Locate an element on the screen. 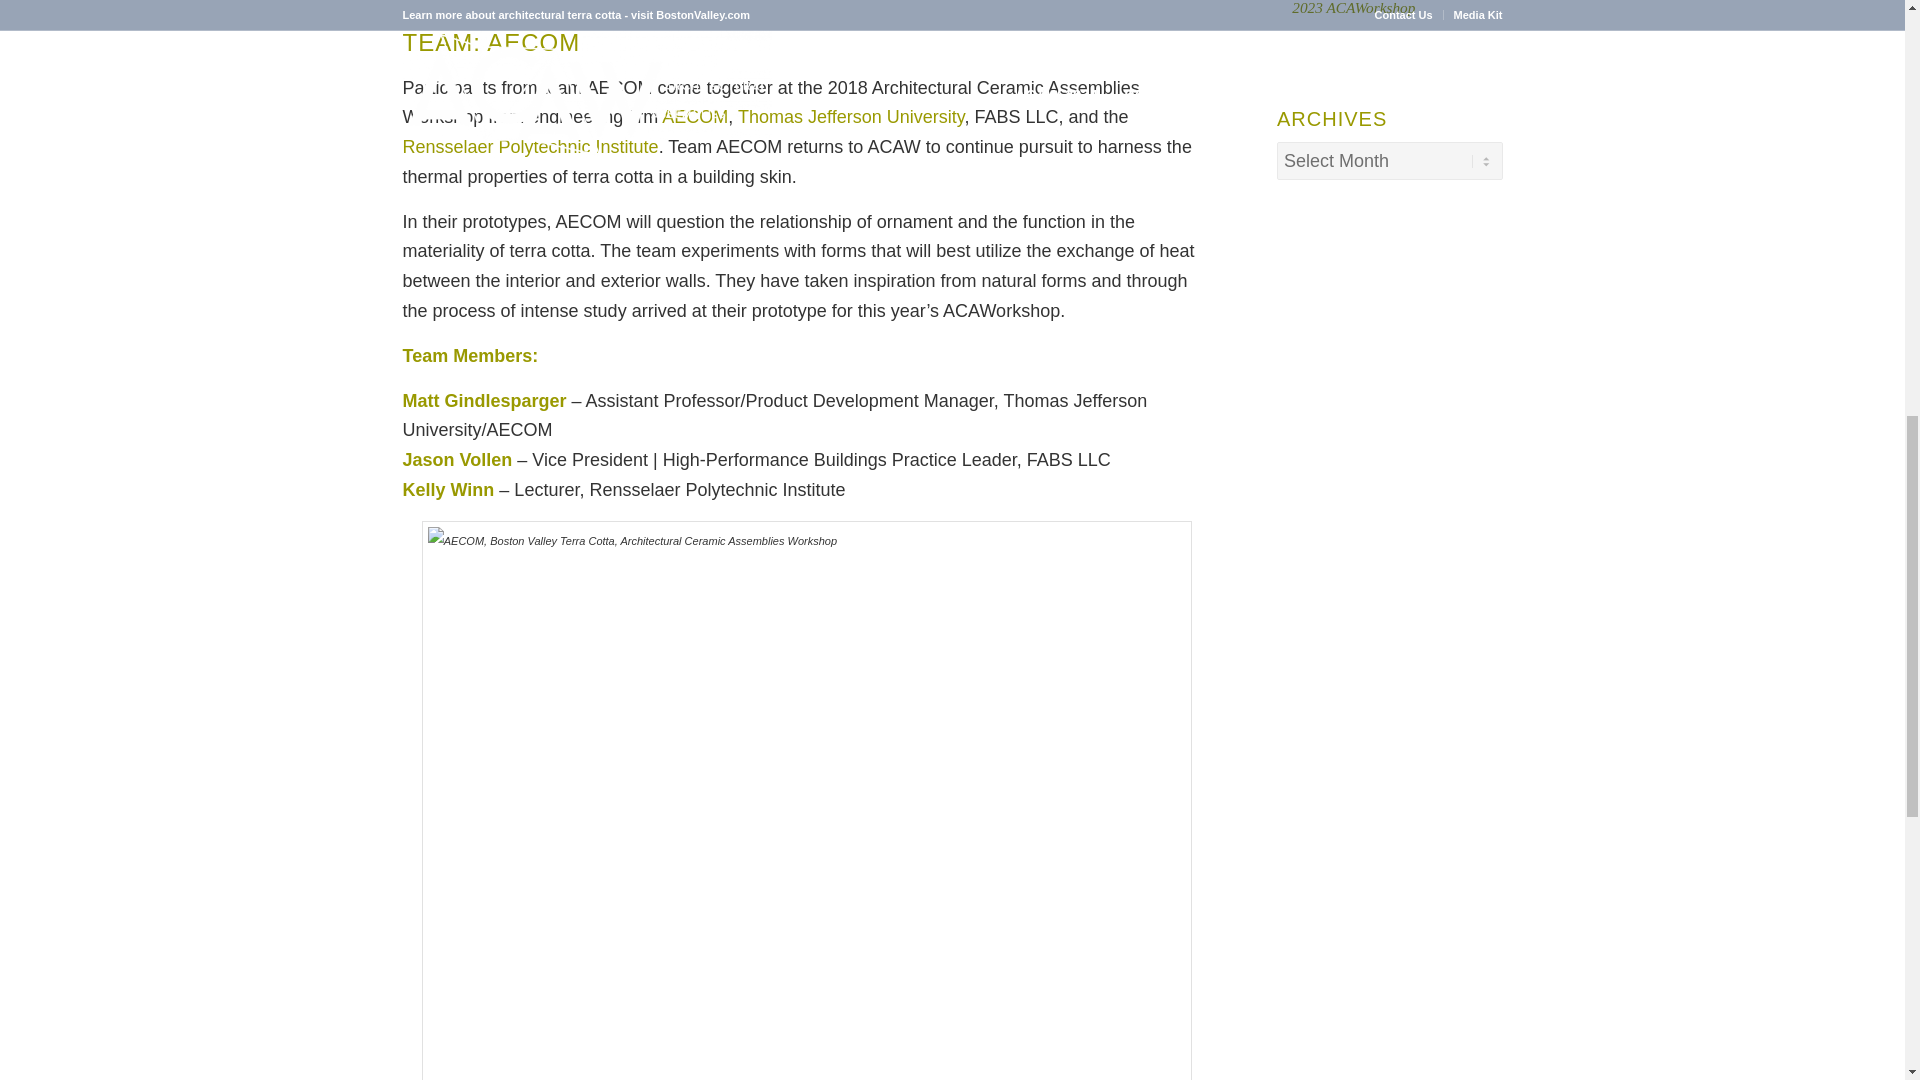  Thomas Jefferson University is located at coordinates (848, 116).